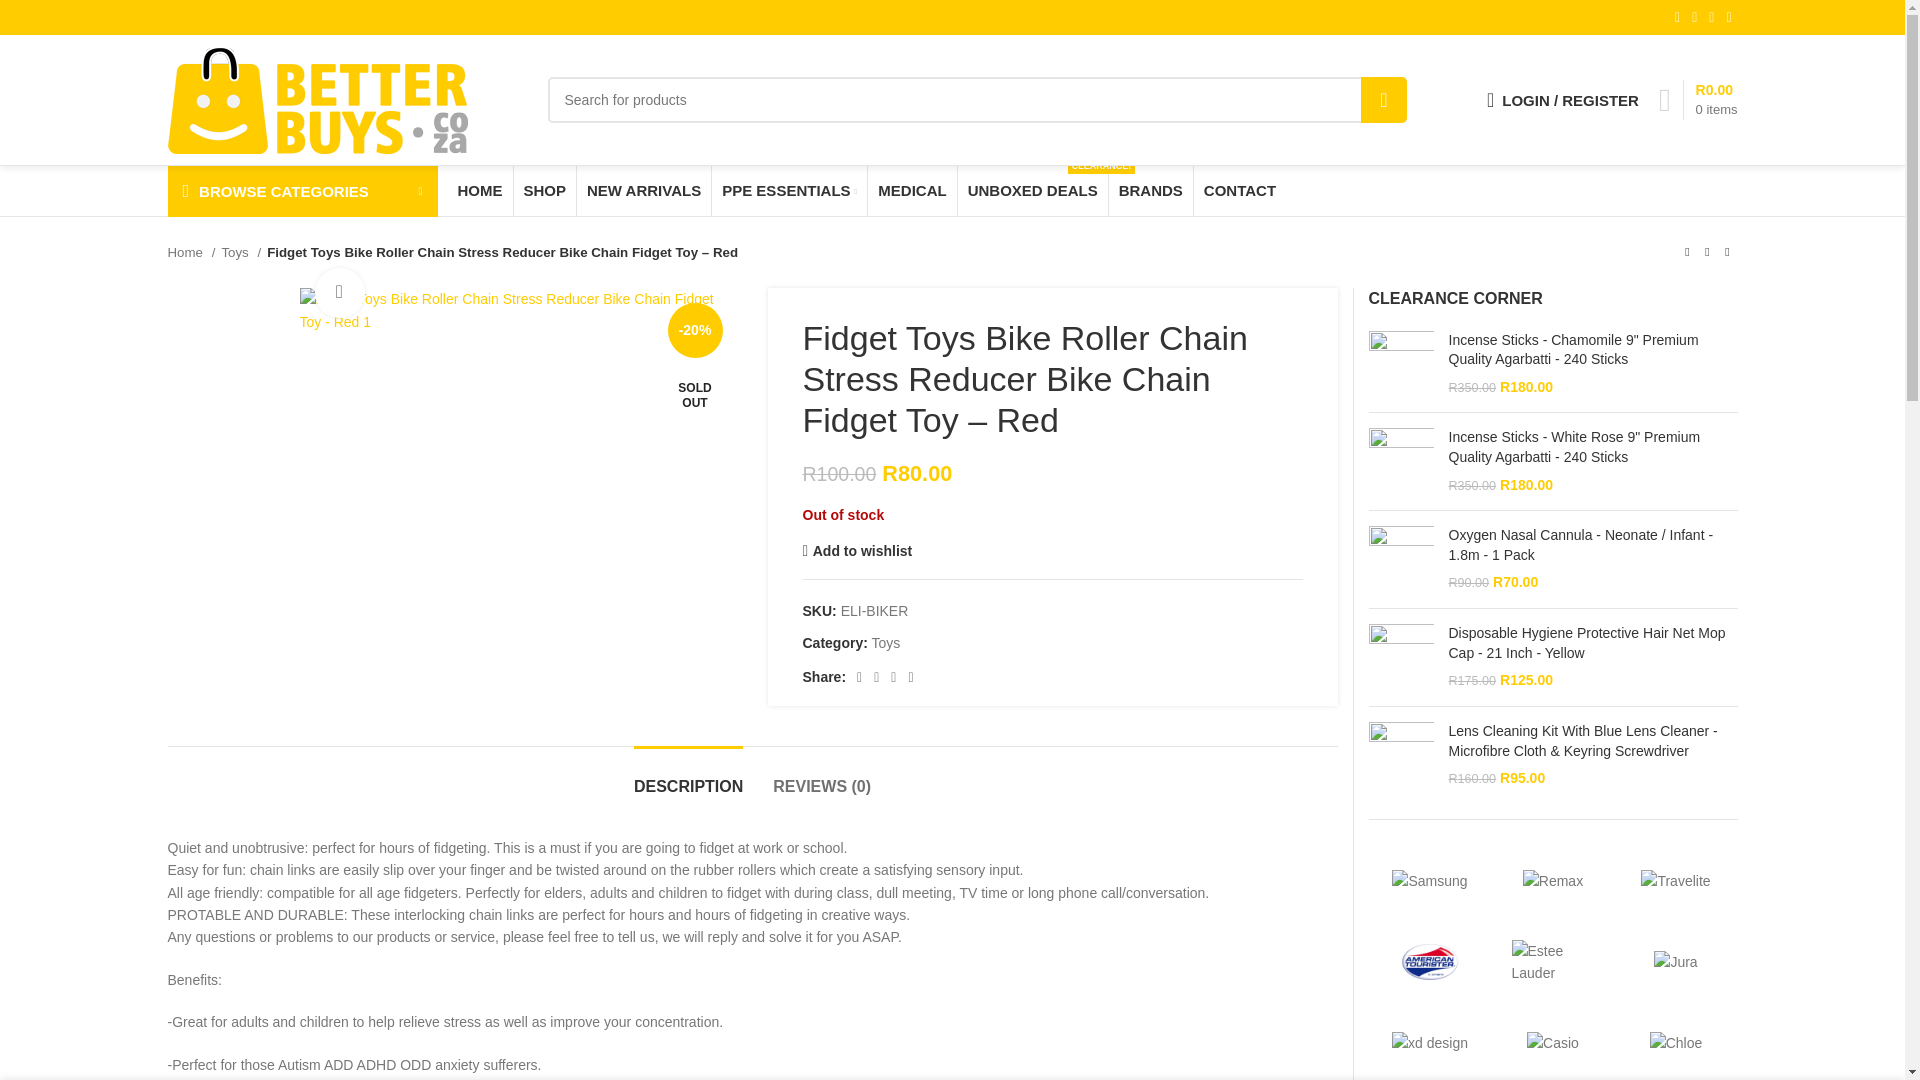 The width and height of the screenshot is (1920, 1080). I want to click on SEARCH, so click(1698, 99).